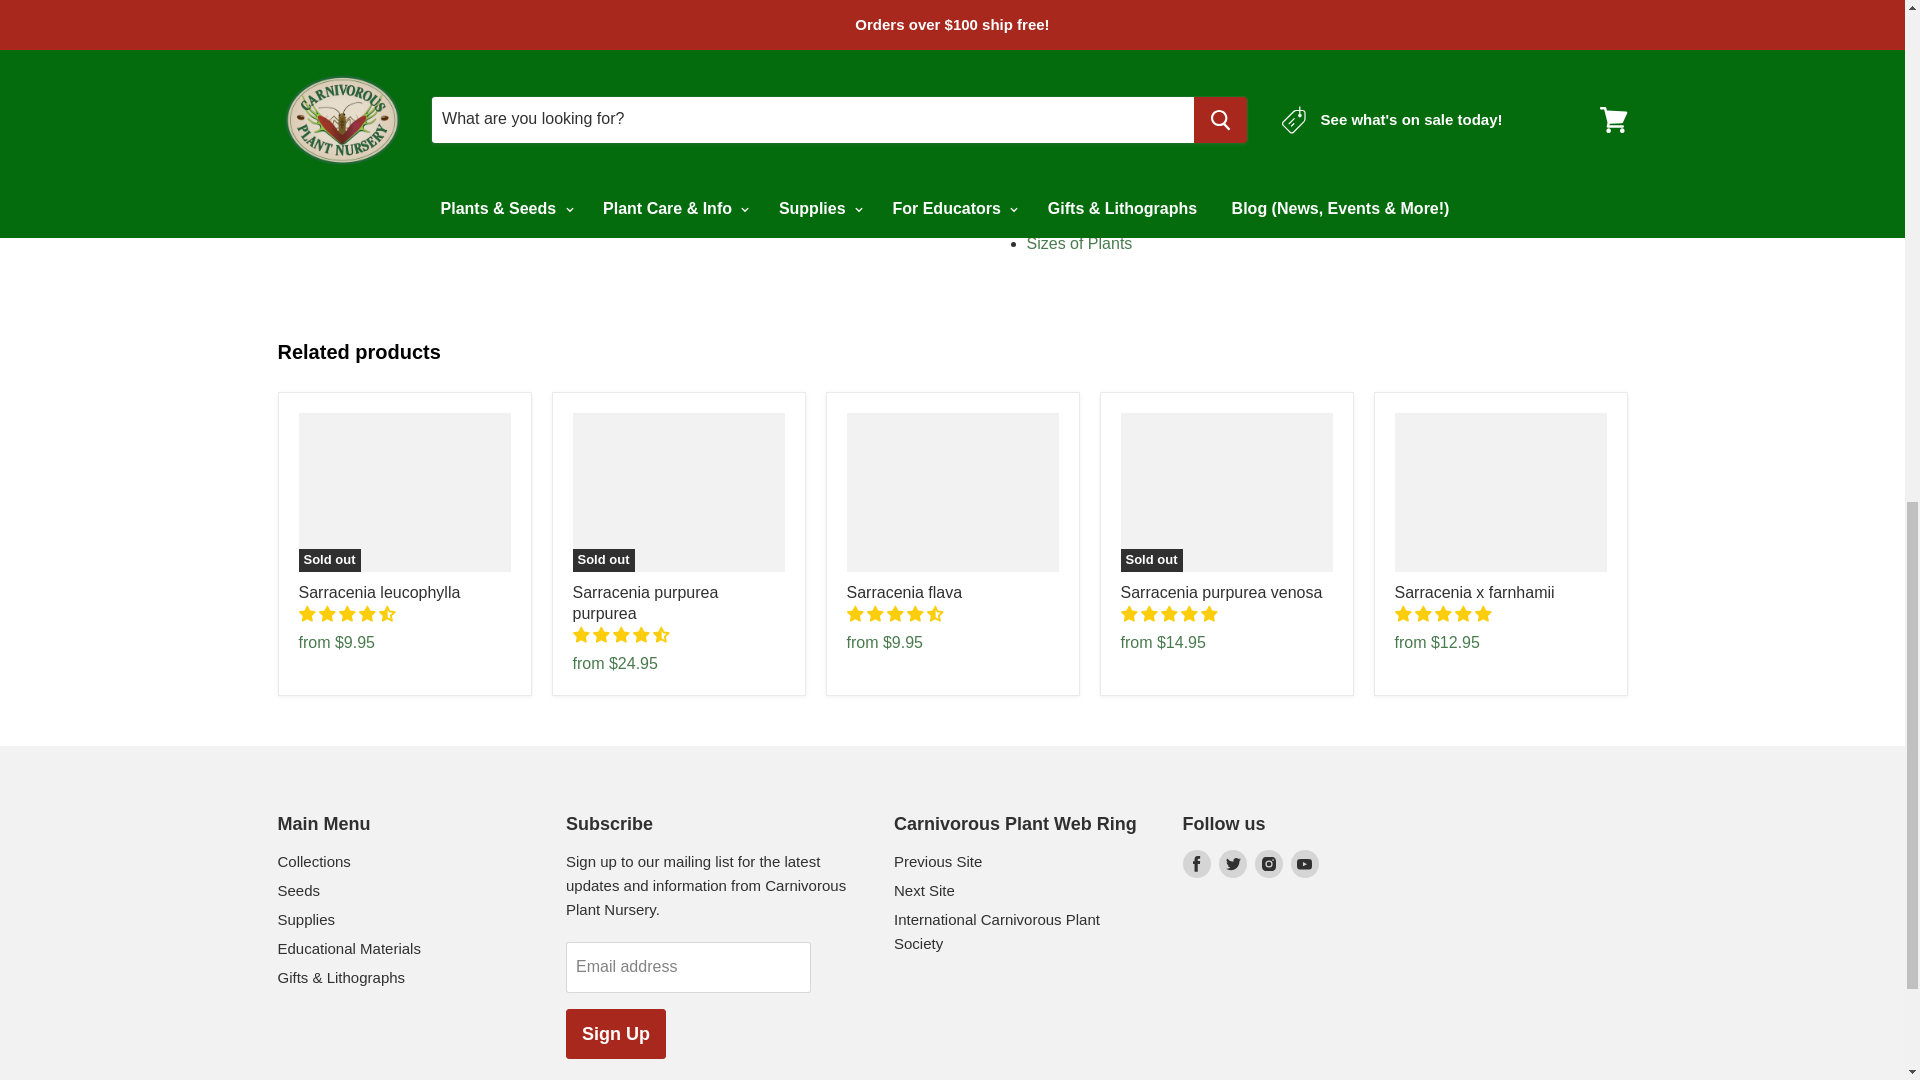 This screenshot has height=1080, width=1920. Describe the element at coordinates (1230, 70) in the screenshot. I see `All purpose carnivorous plant soil mix` at that location.